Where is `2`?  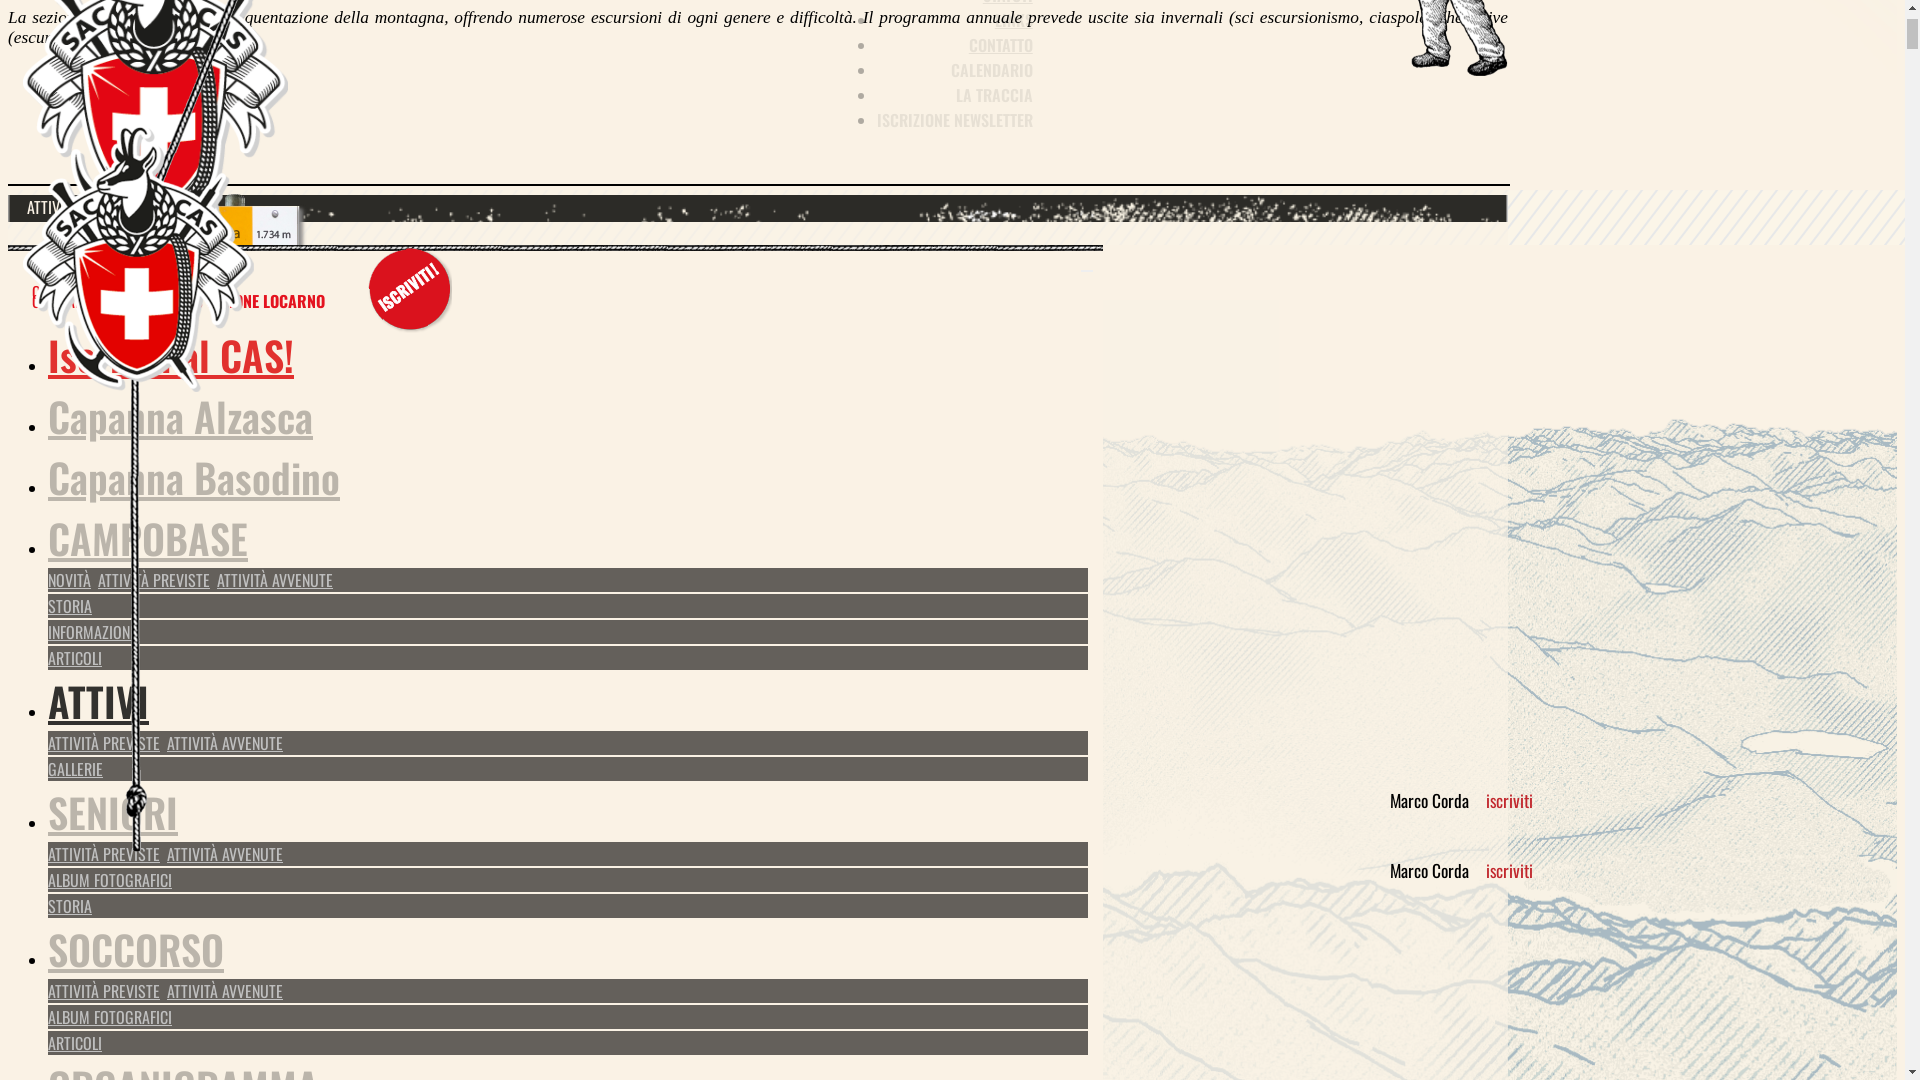 2 is located at coordinates (55, 655).